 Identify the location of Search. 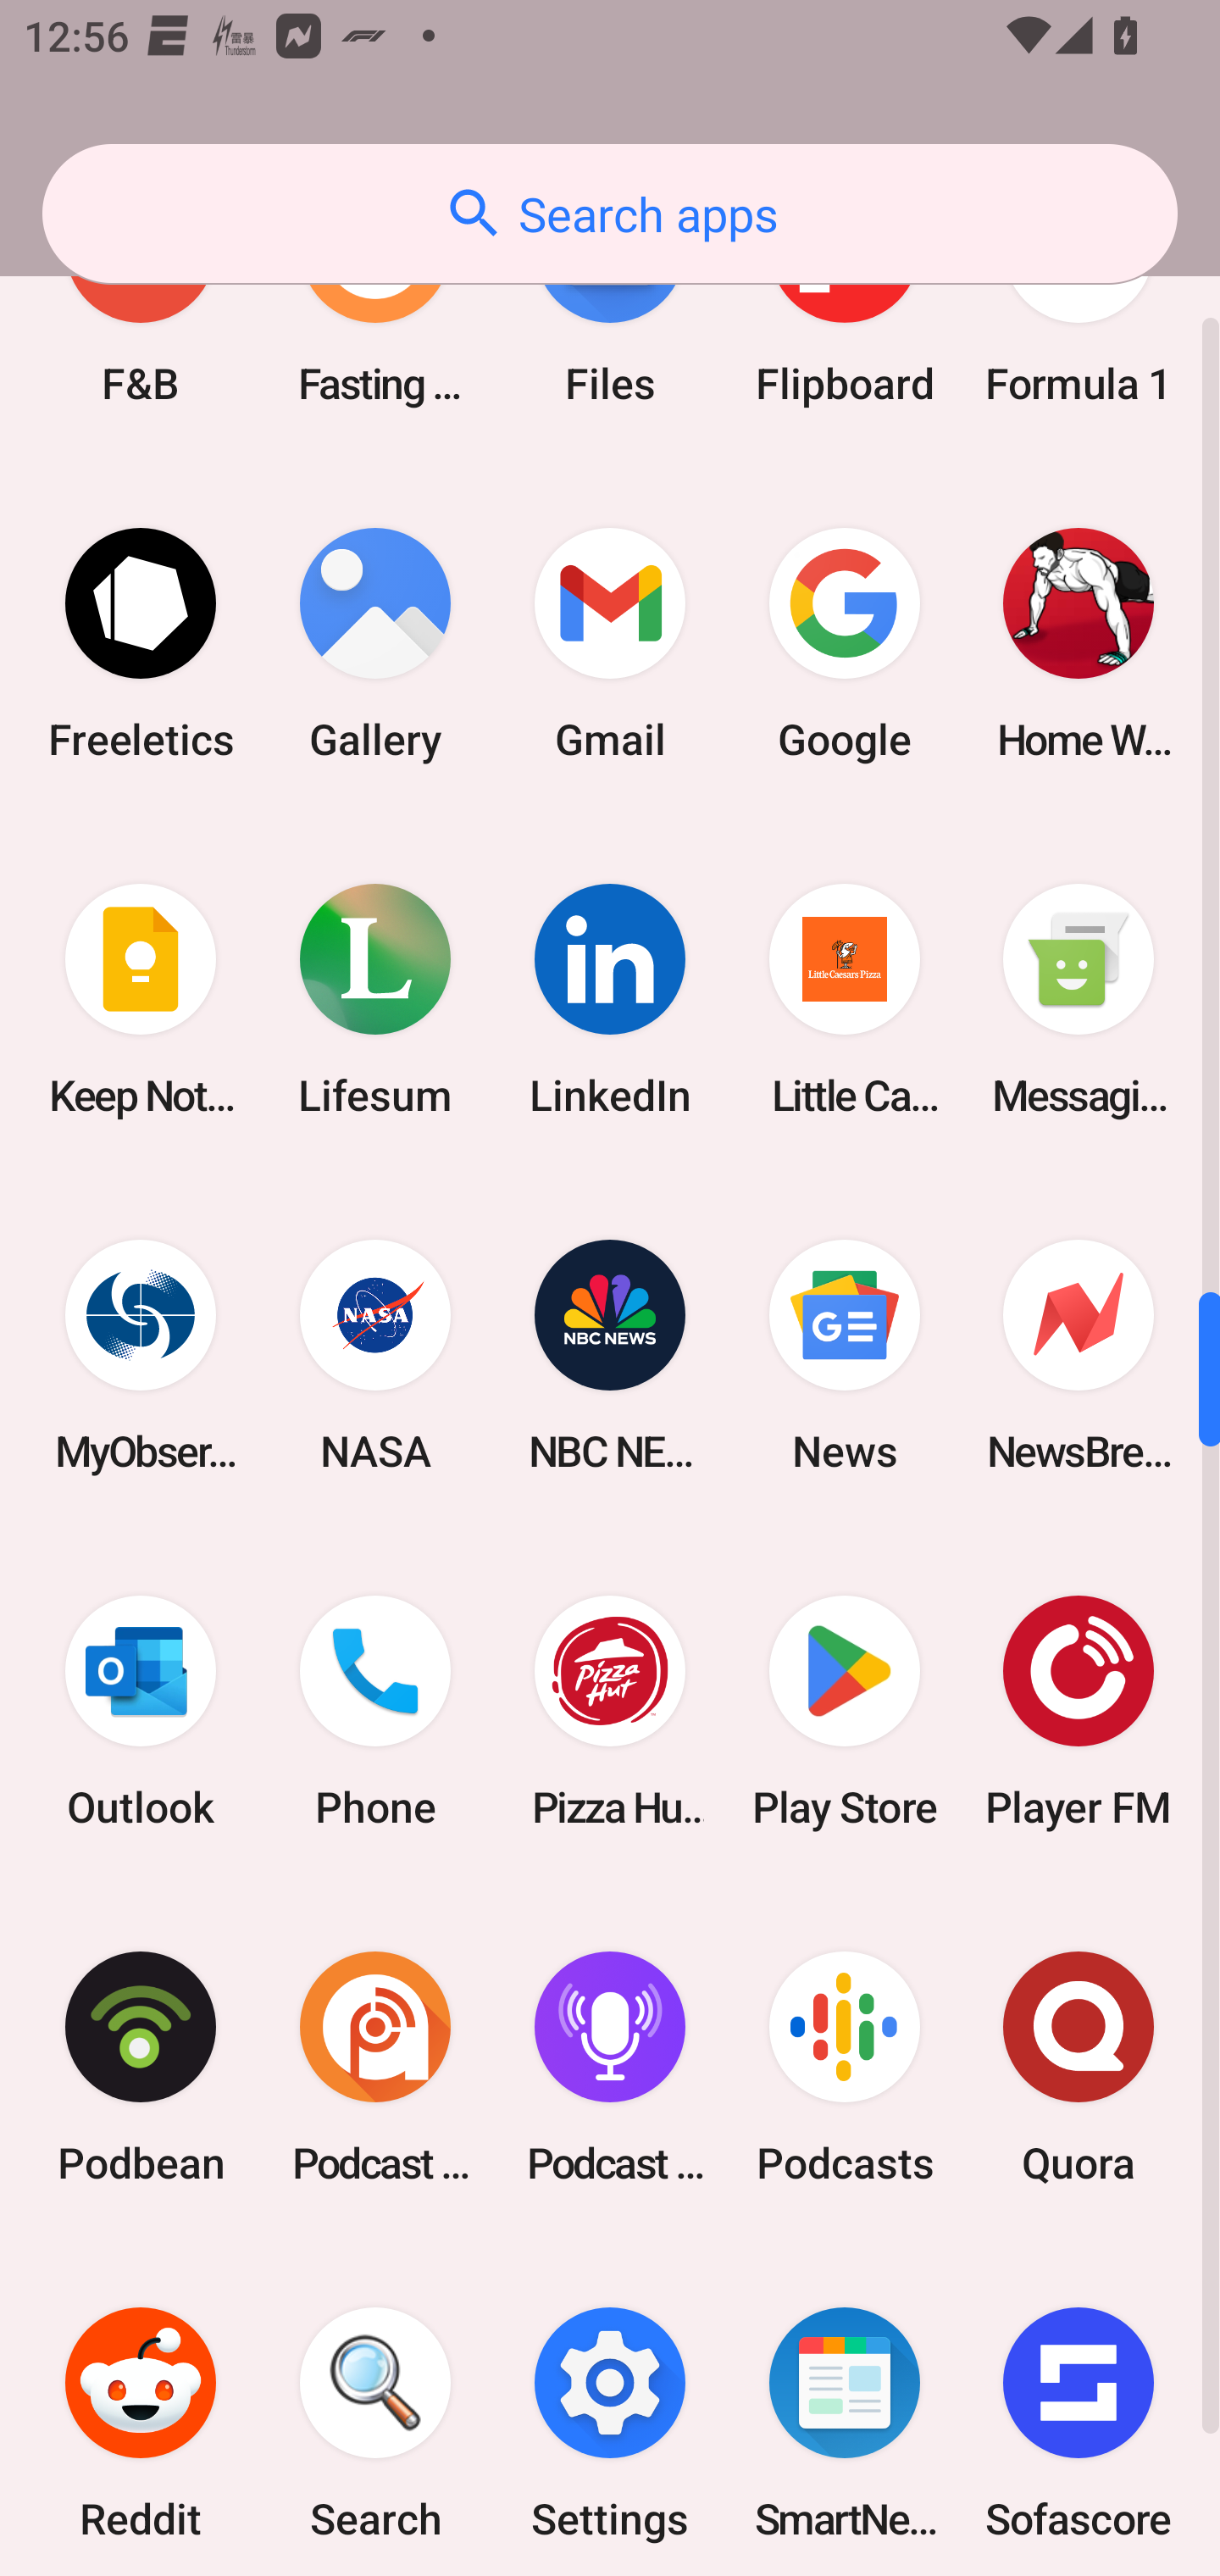
(375, 2411).